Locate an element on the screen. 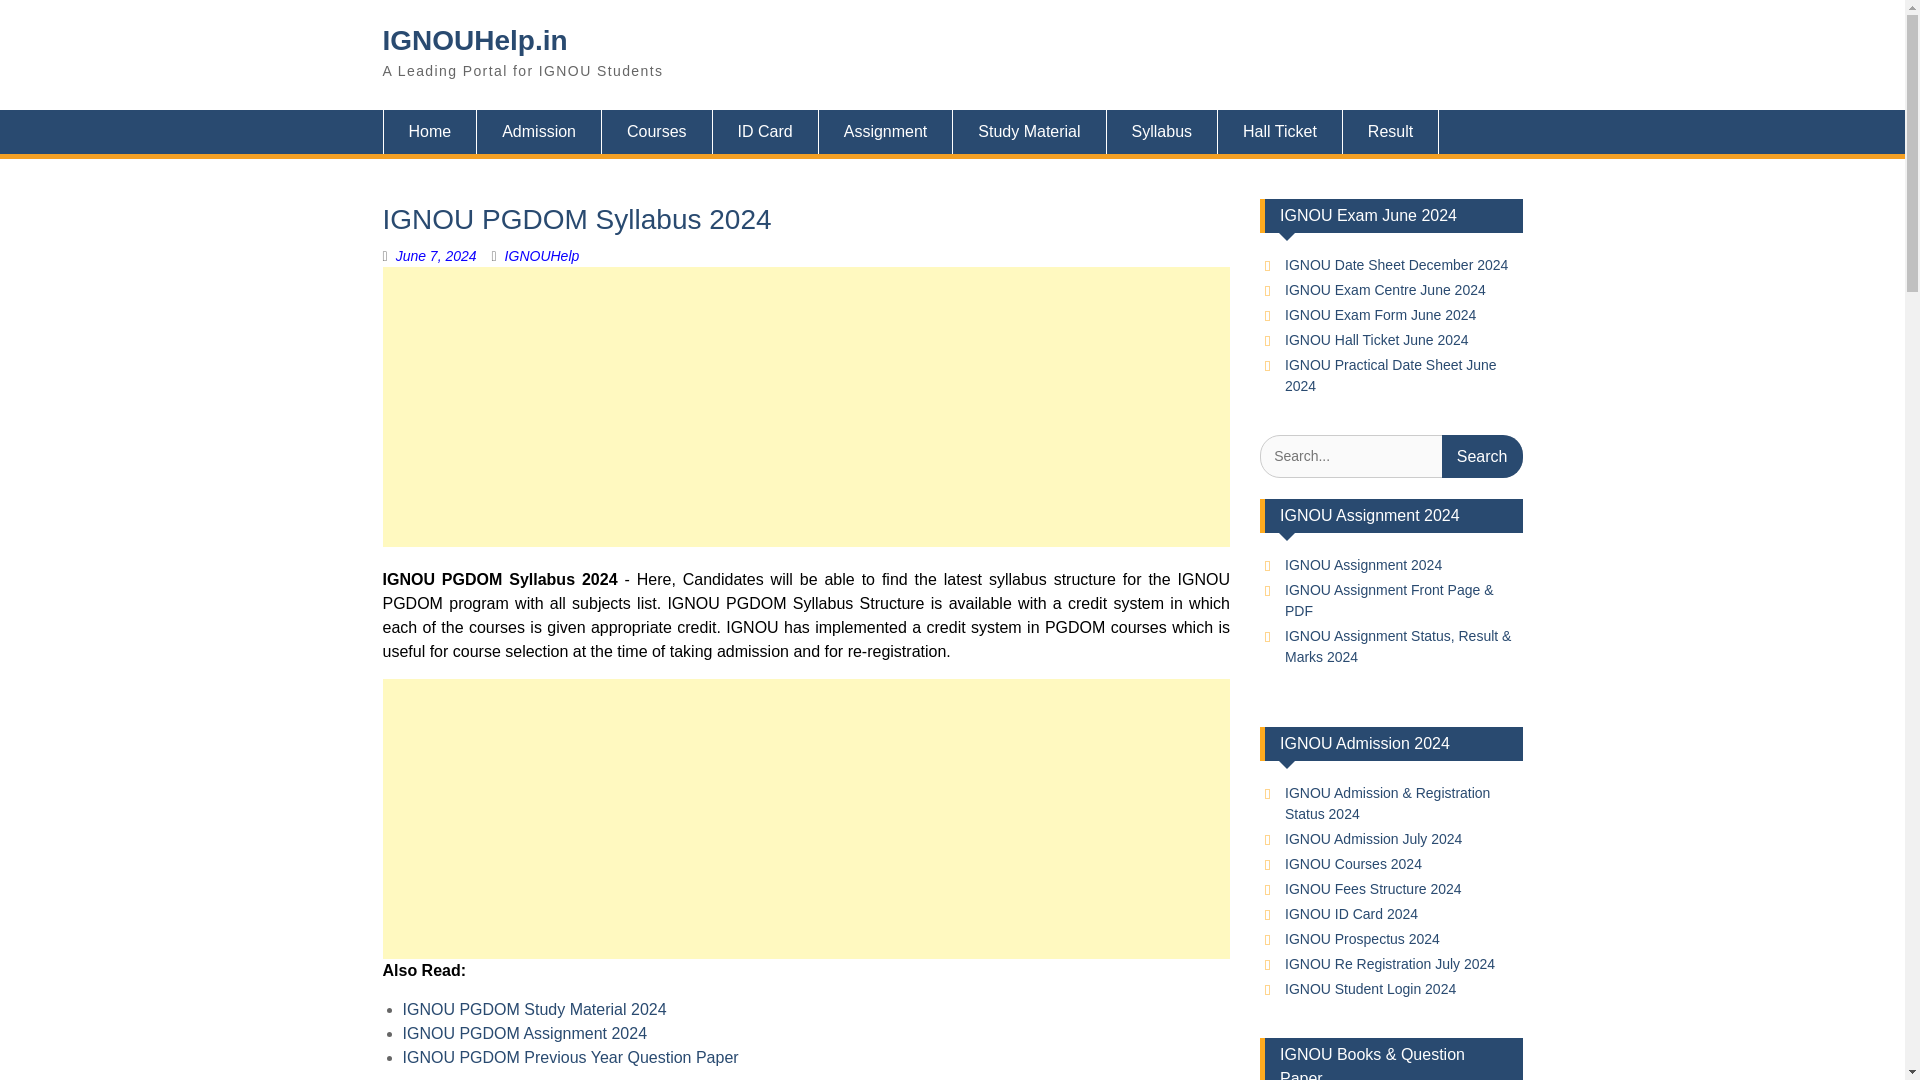 This screenshot has width=1920, height=1080. Syllabus is located at coordinates (1162, 132).